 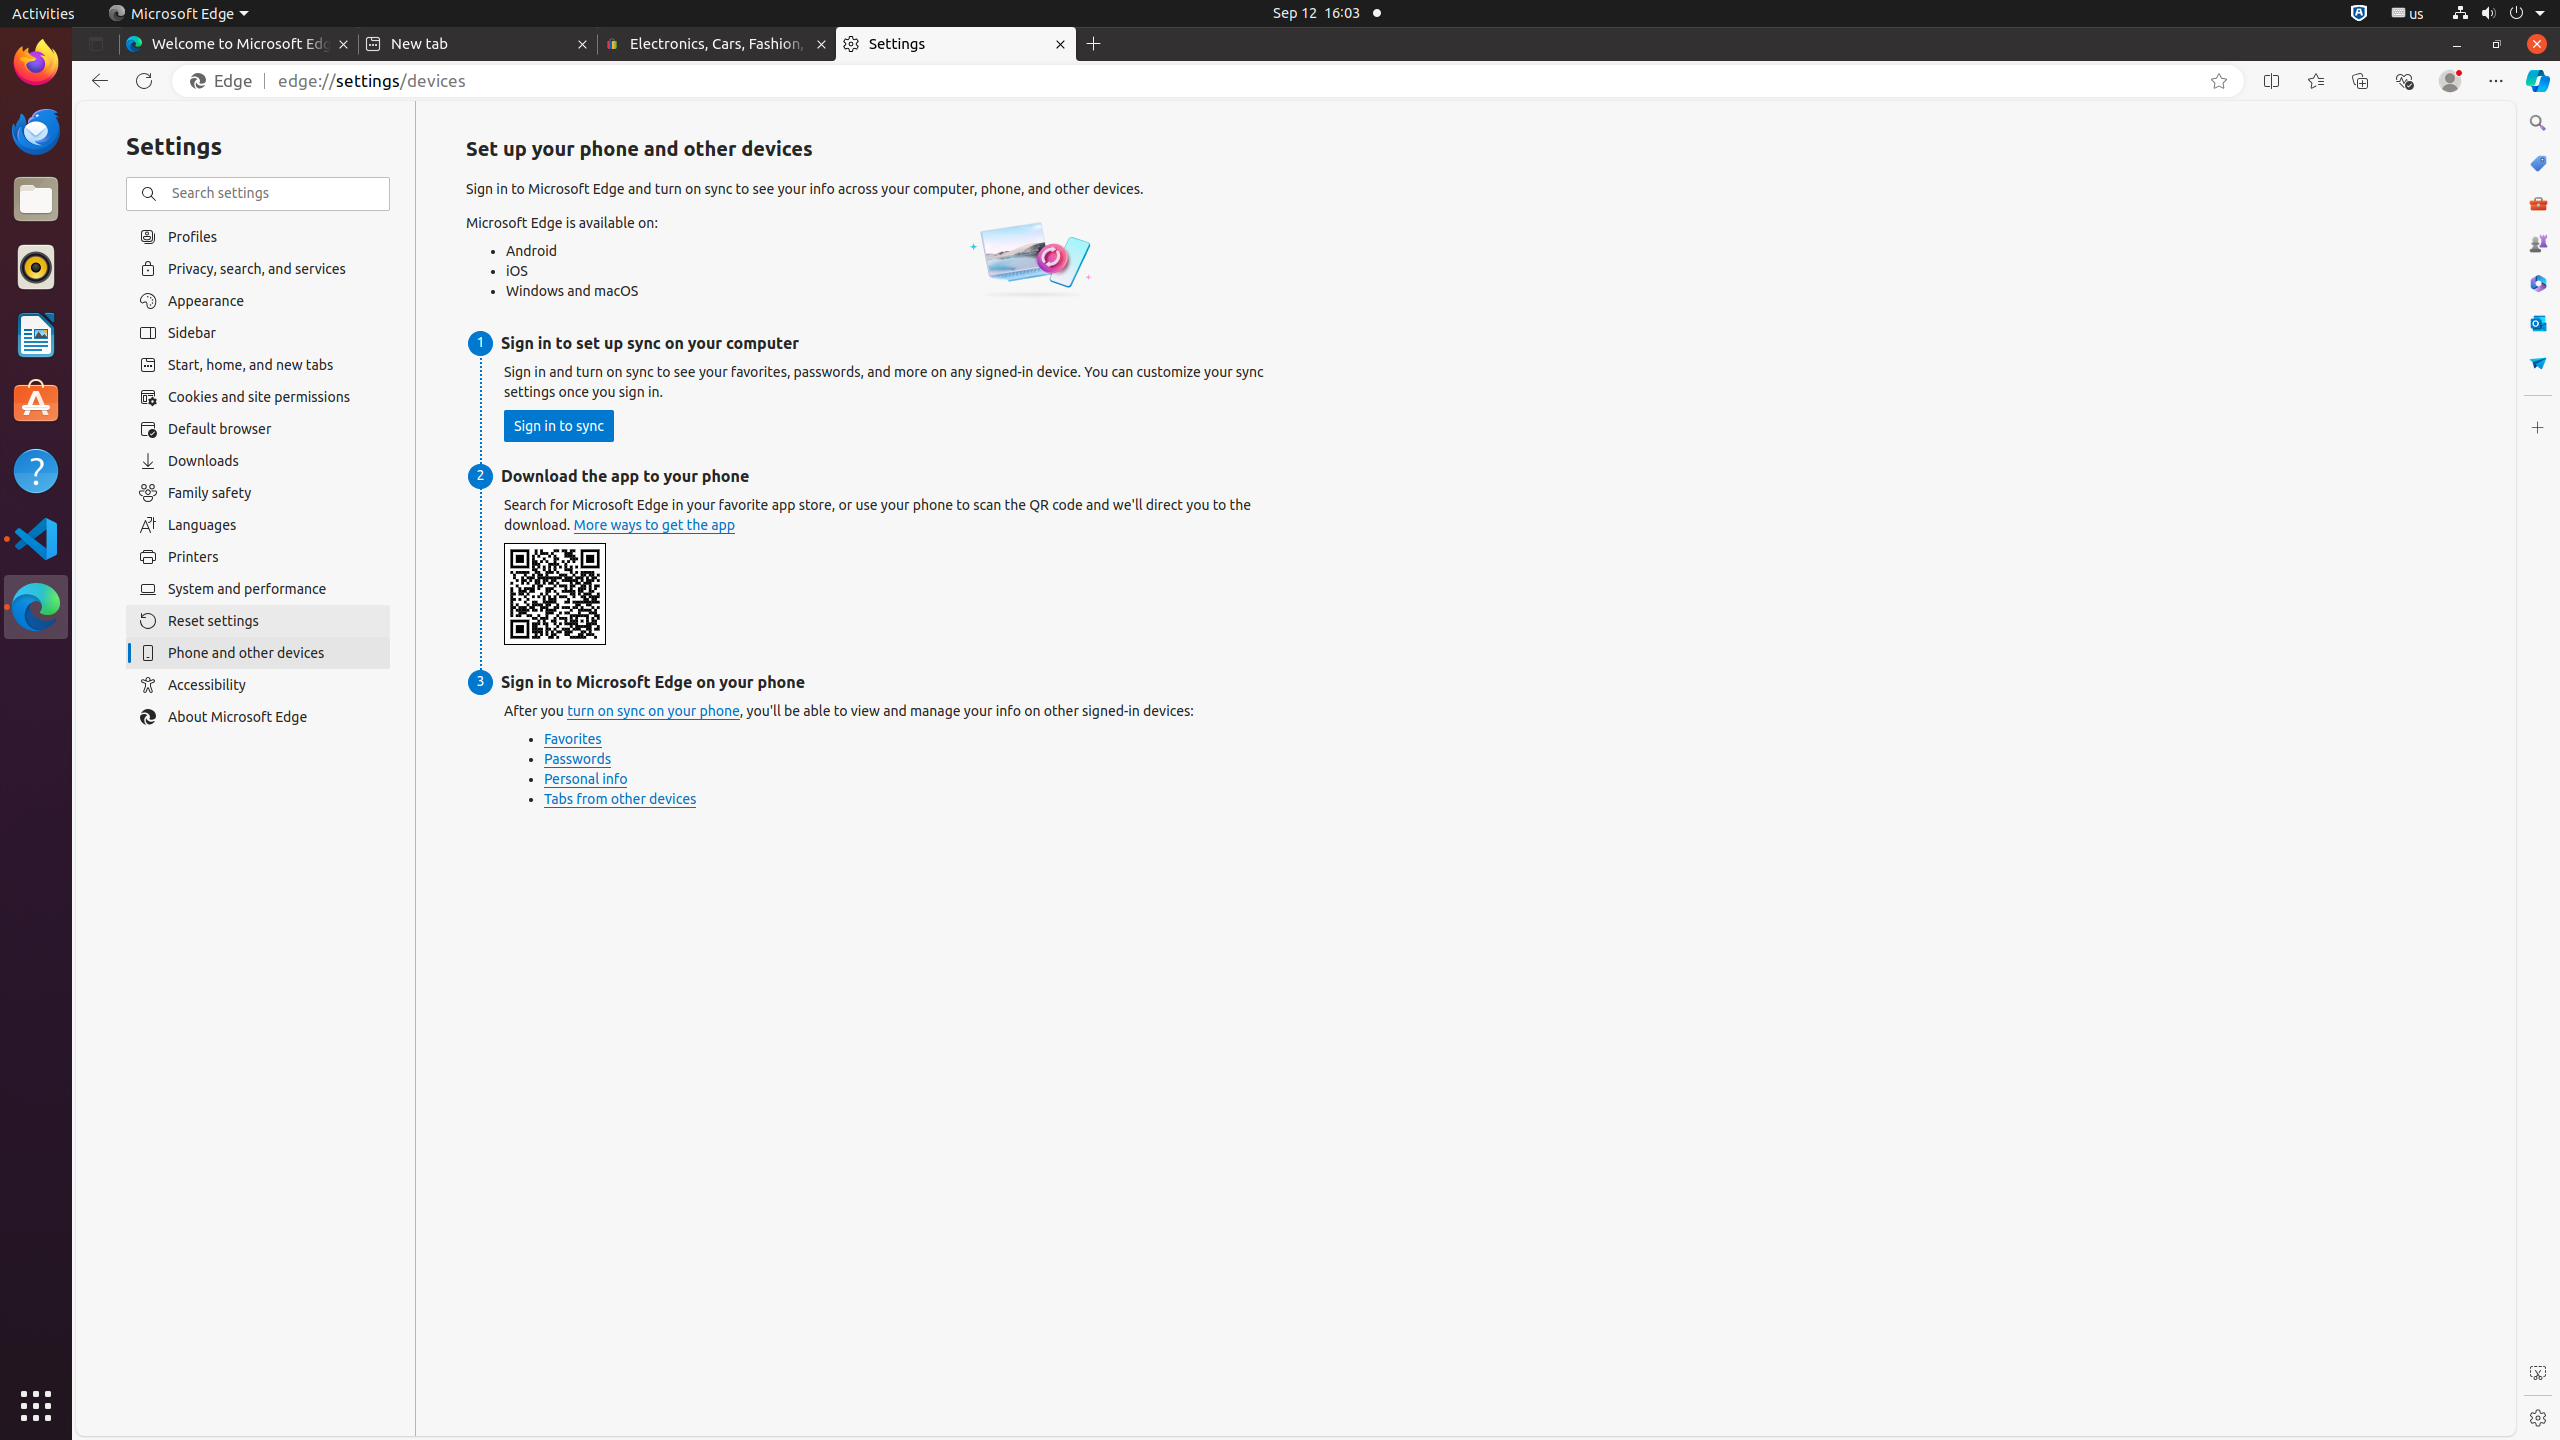 What do you see at coordinates (586, 780) in the screenshot?
I see `Personal info` at bounding box center [586, 780].